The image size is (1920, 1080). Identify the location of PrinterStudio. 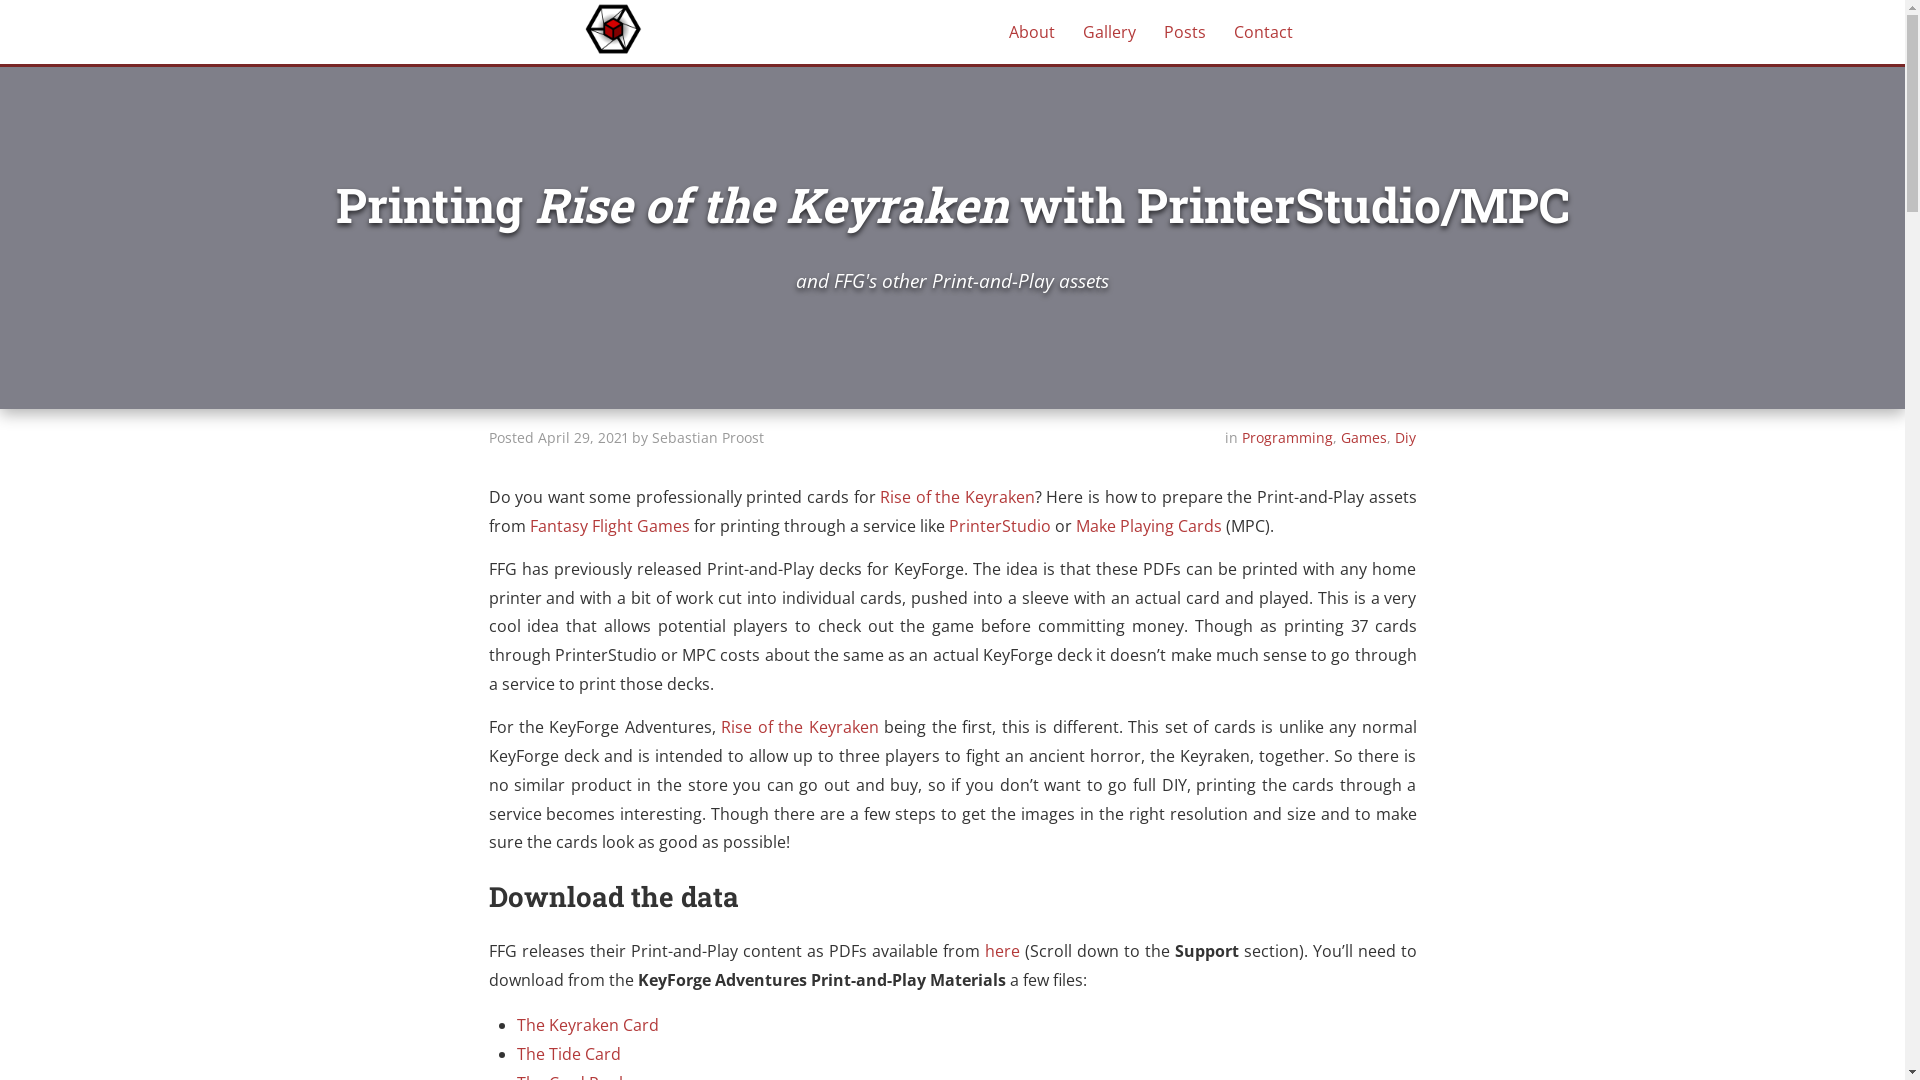
(999, 526).